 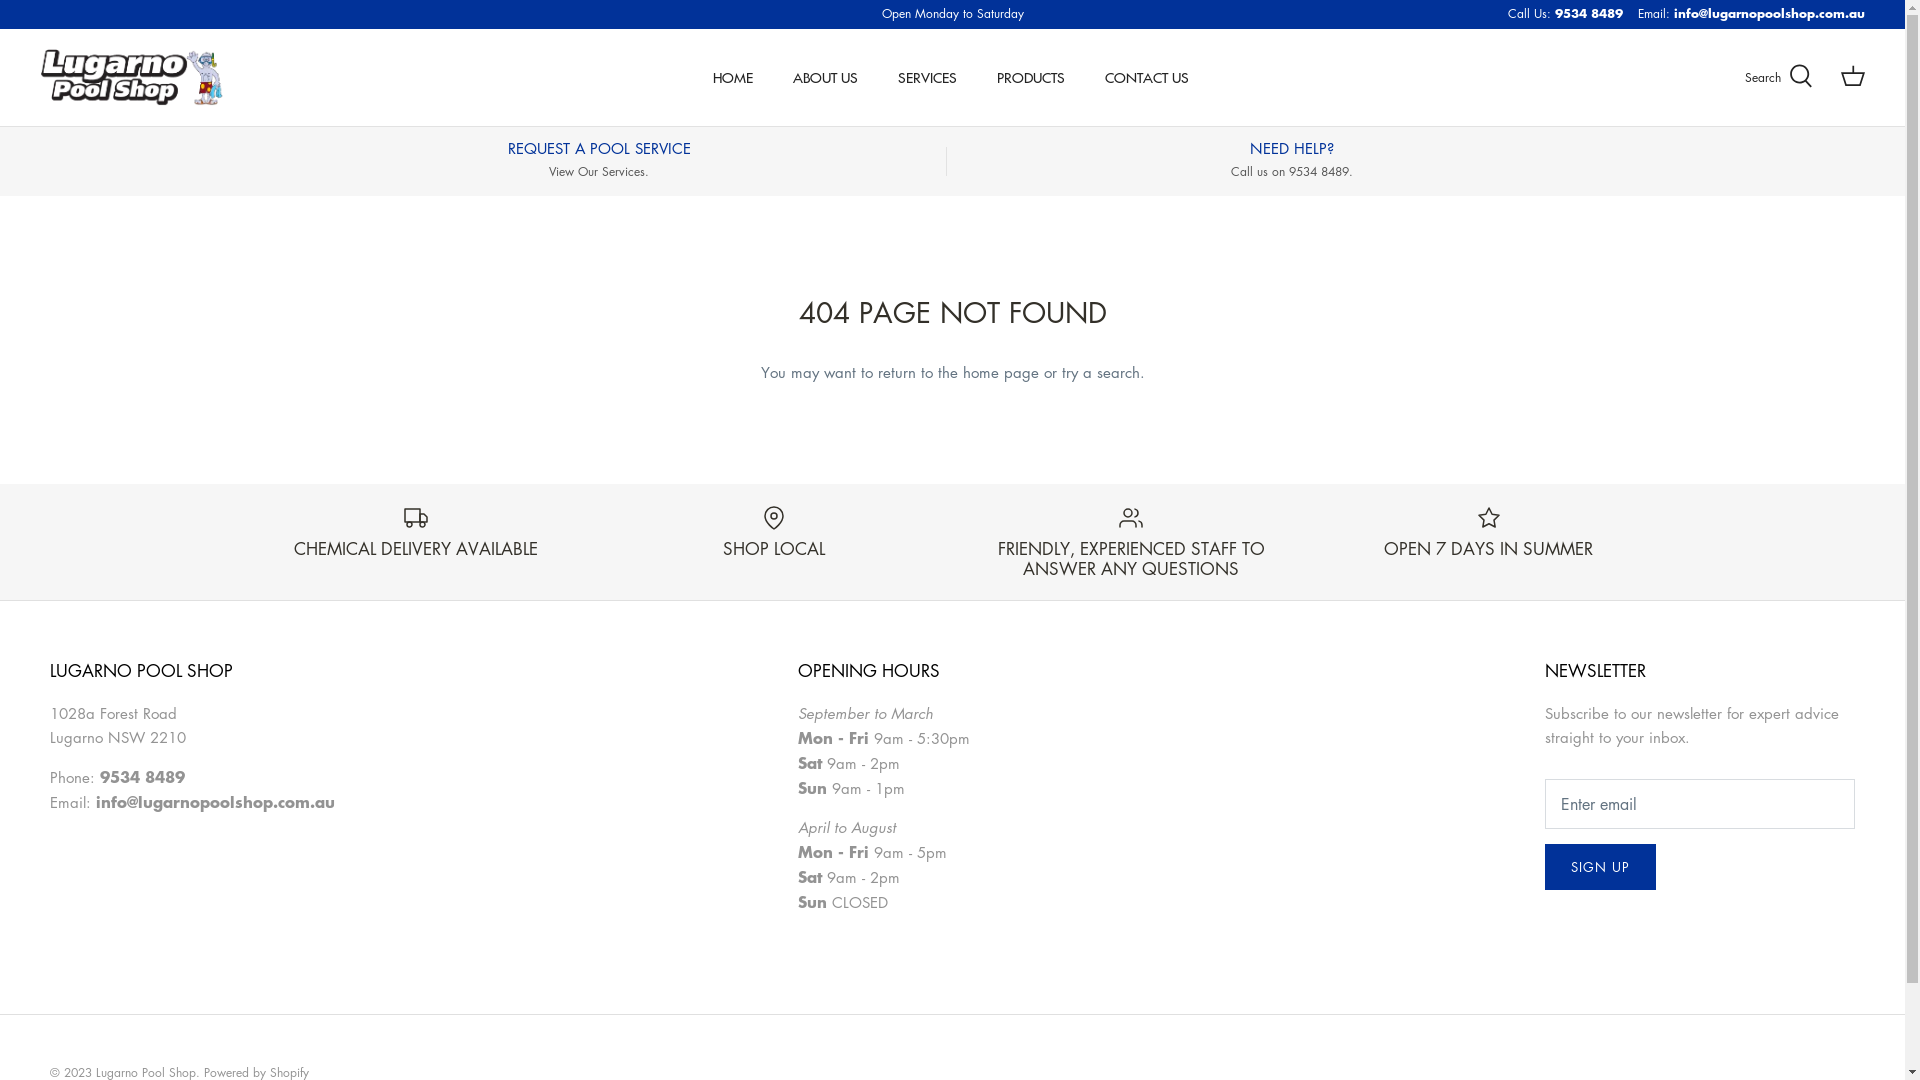 What do you see at coordinates (1101, 372) in the screenshot?
I see `try a search` at bounding box center [1101, 372].